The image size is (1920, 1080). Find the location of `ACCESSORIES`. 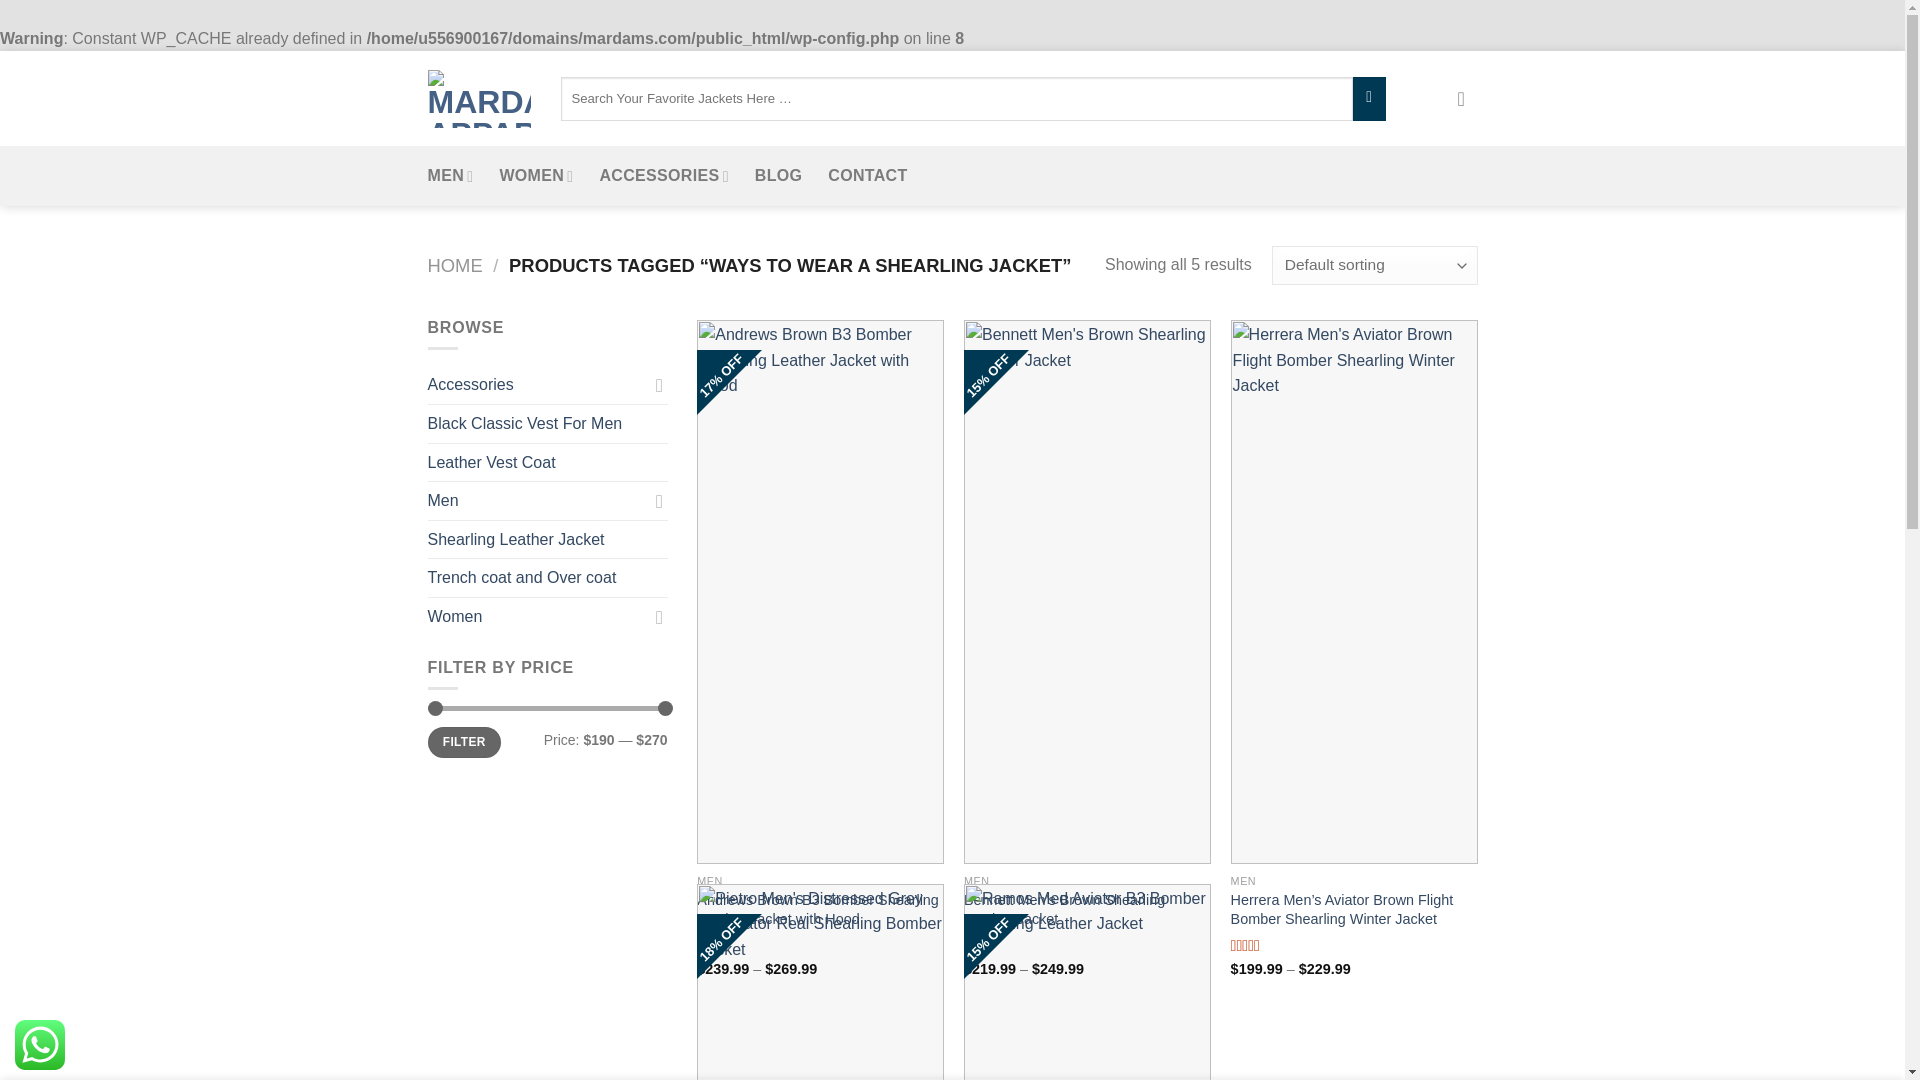

ACCESSORIES is located at coordinates (663, 176).